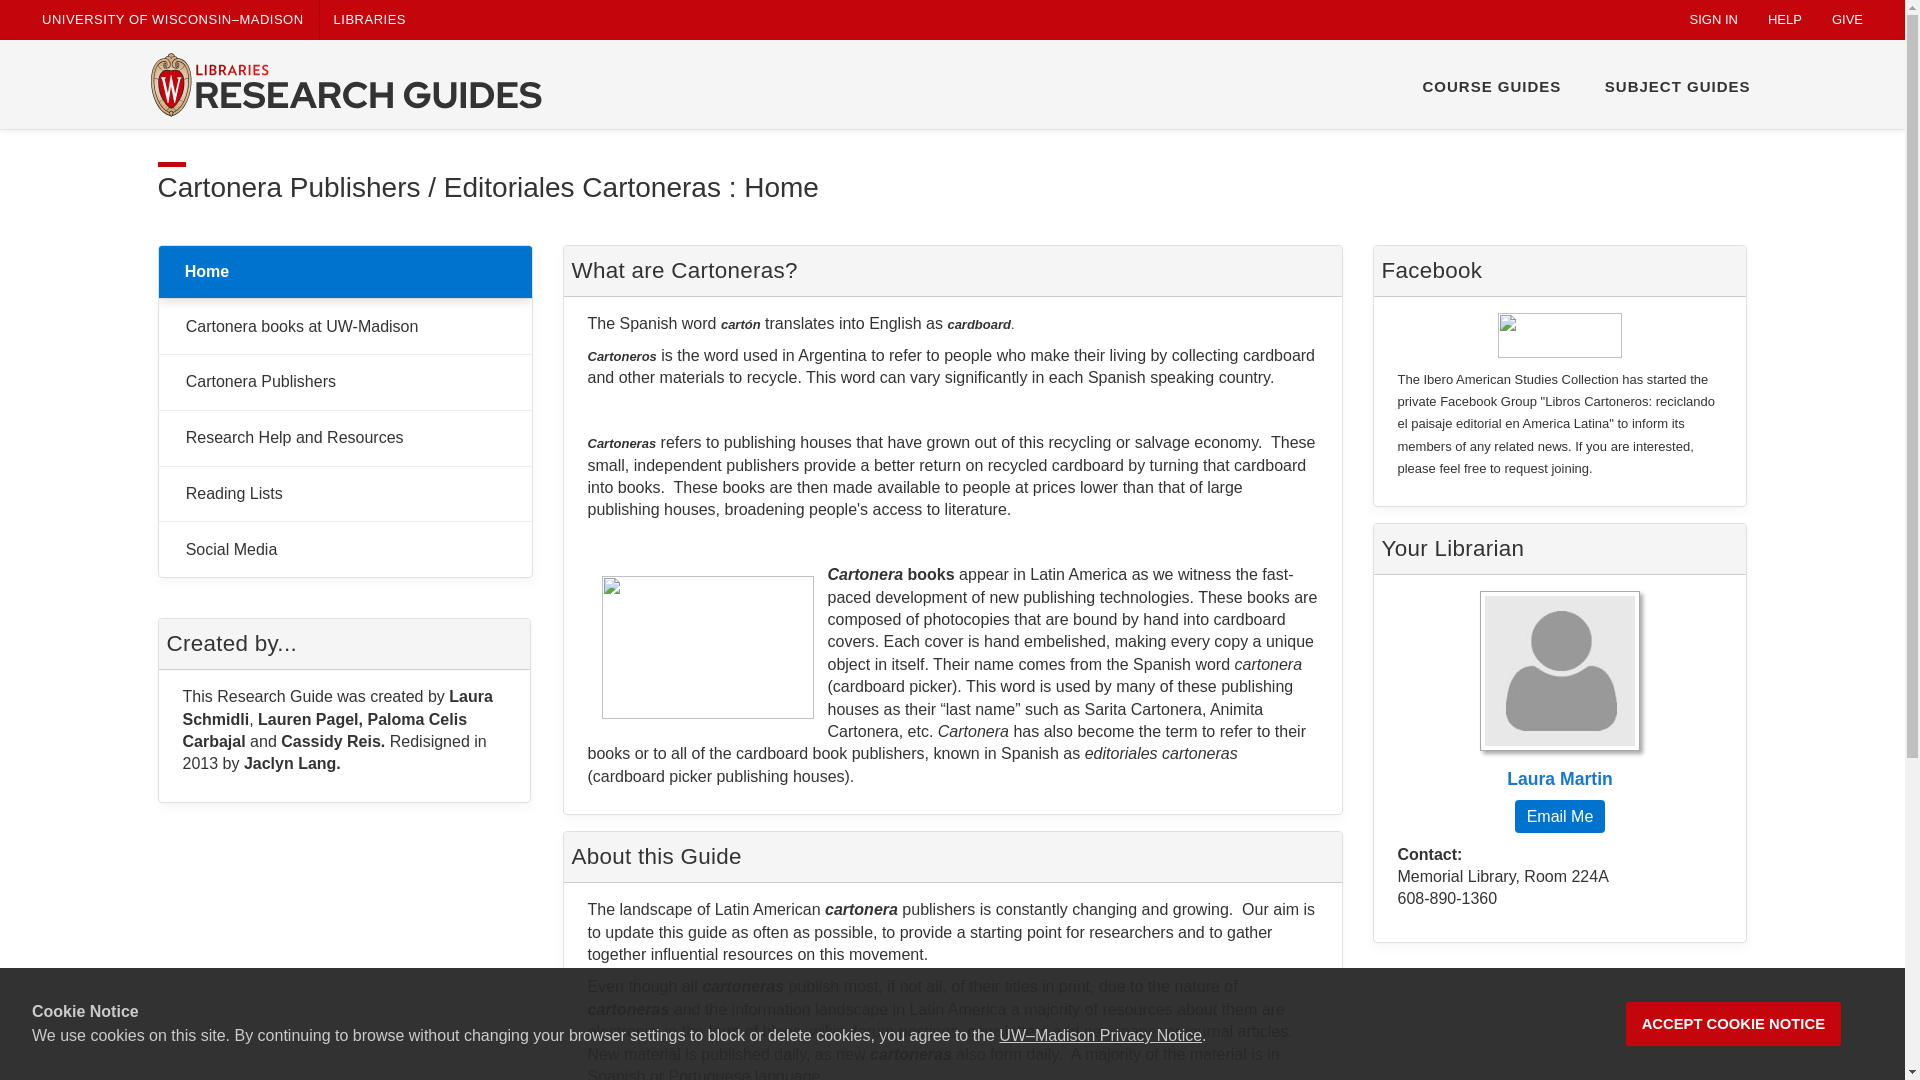 This screenshot has width=1920, height=1080. I want to click on The books you cannot do without in your field, so click(344, 494).